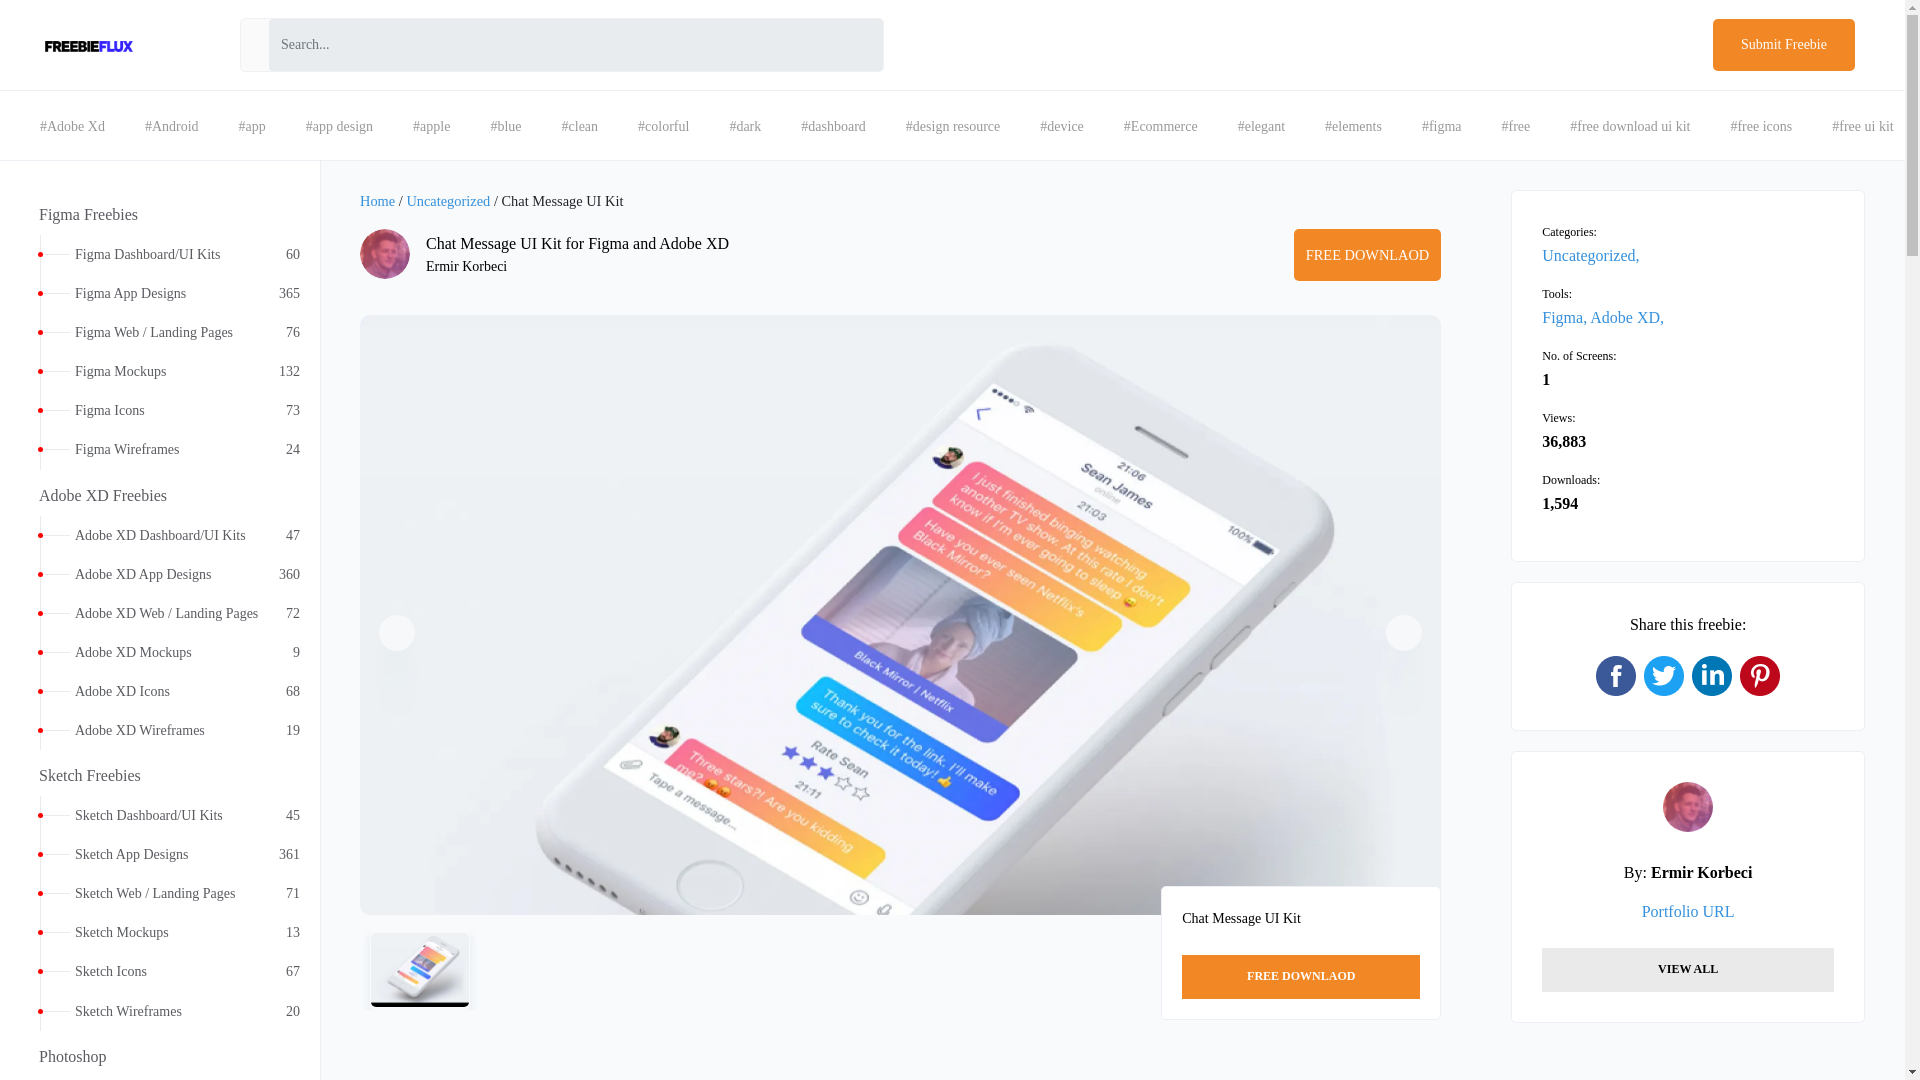 The image size is (1920, 1080). I want to click on Download freebies from app tag, so click(1160, 126).